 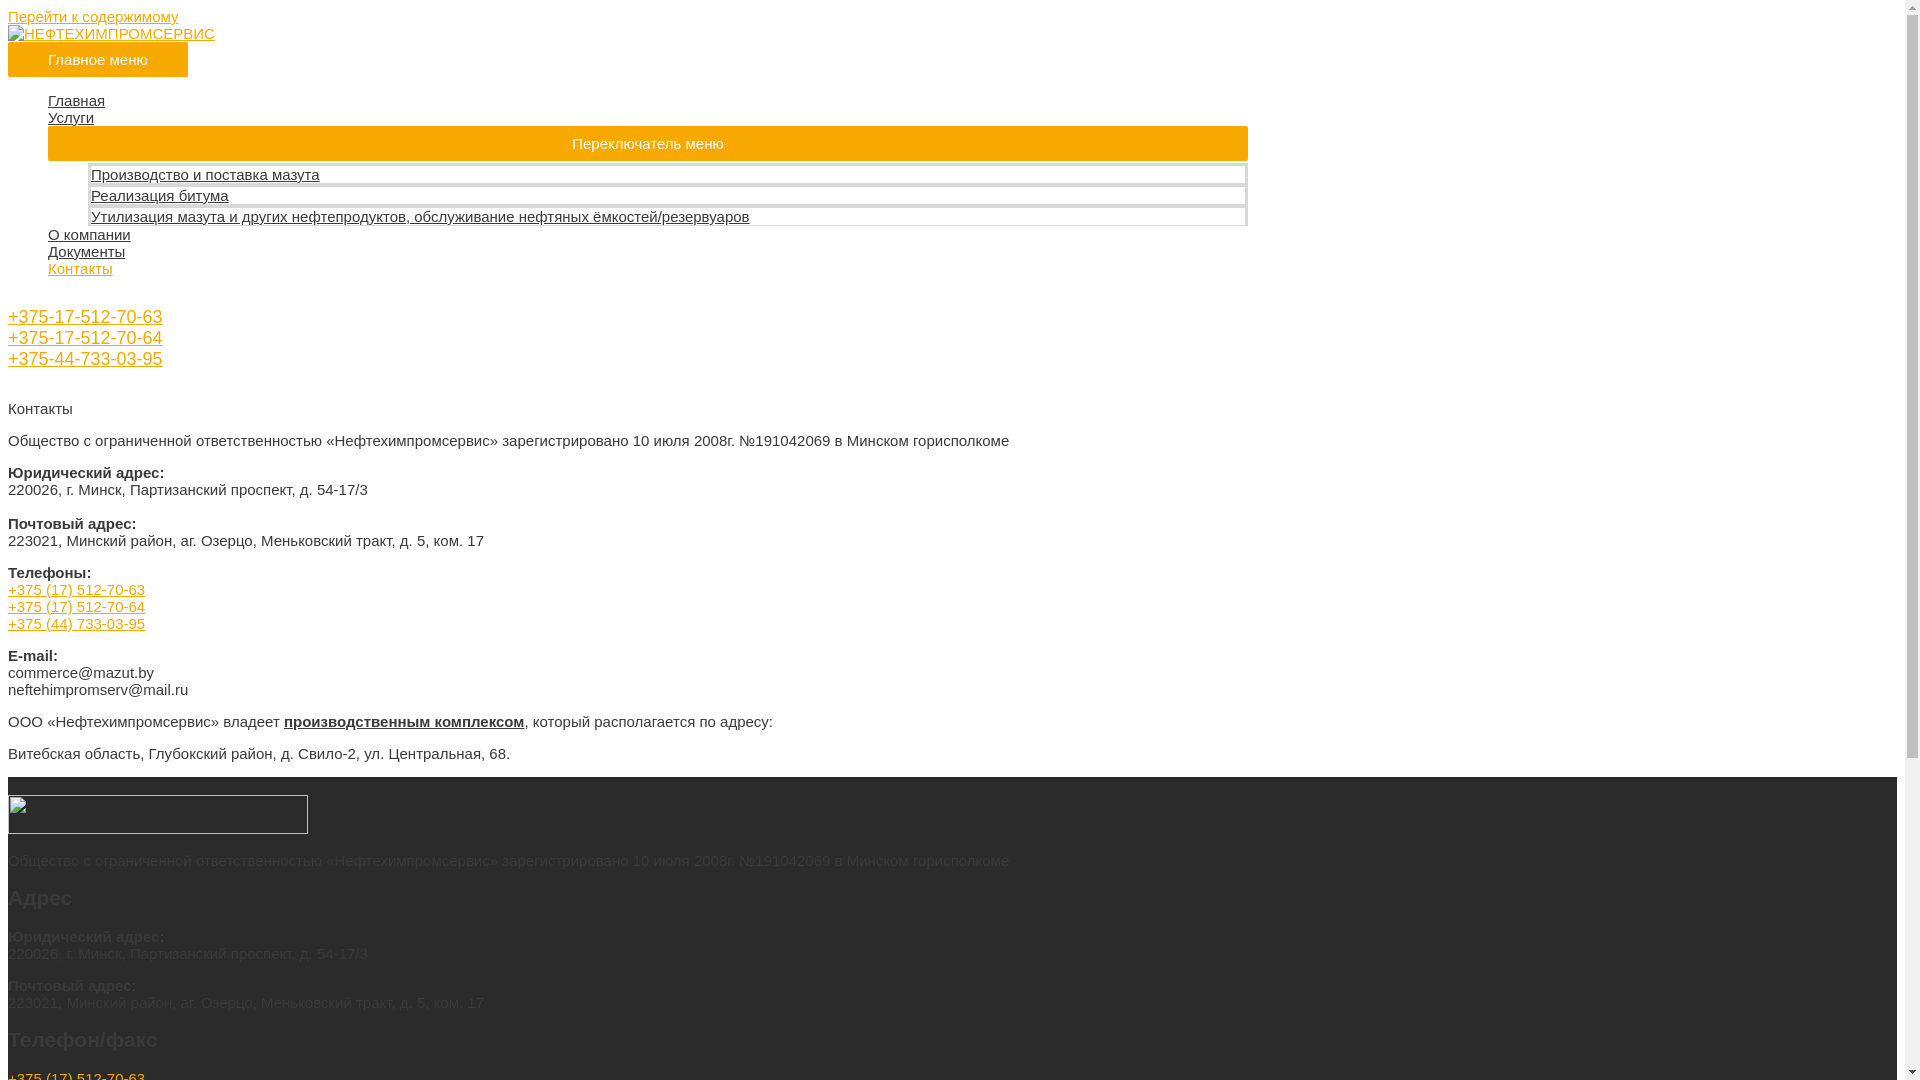 What do you see at coordinates (76, 590) in the screenshot?
I see `+375 (17) 512-70-63` at bounding box center [76, 590].